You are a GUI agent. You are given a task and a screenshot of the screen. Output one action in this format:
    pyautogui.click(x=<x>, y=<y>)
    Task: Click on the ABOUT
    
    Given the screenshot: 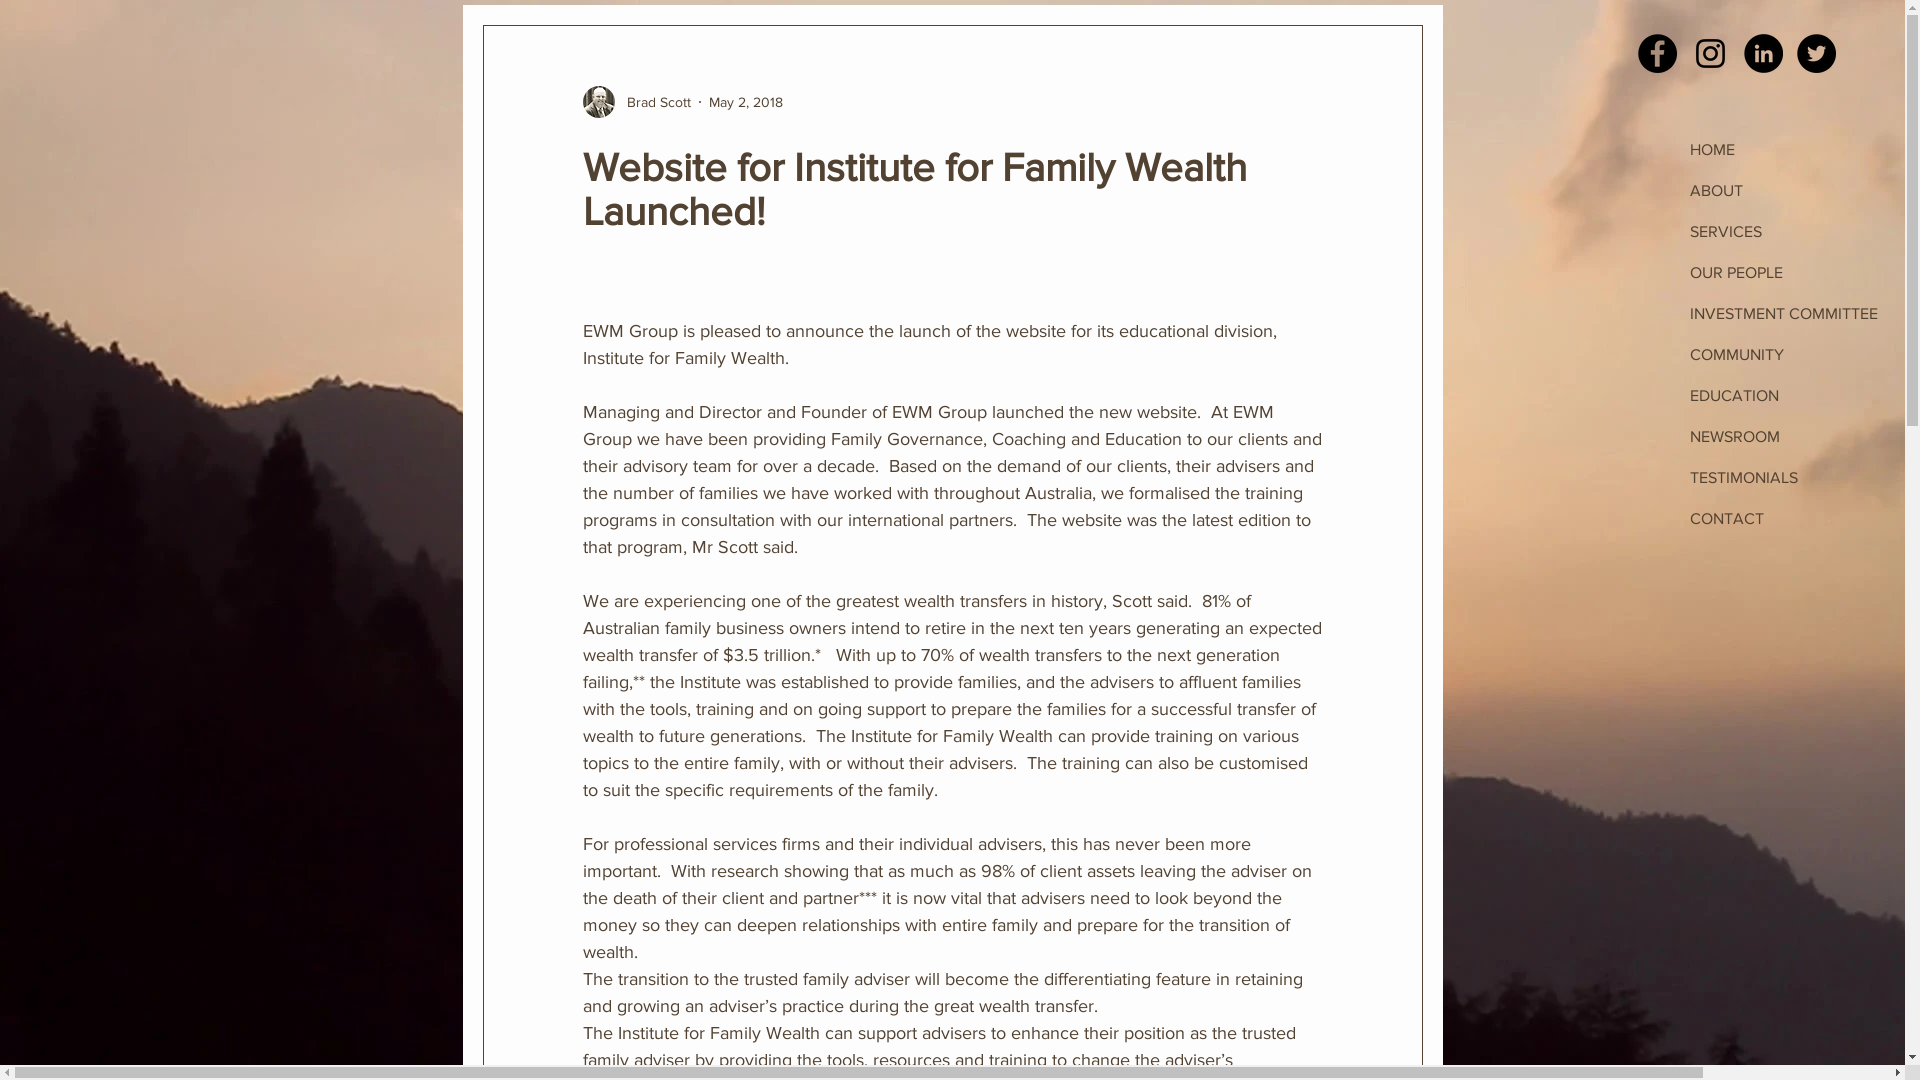 What is the action you would take?
    pyautogui.click(x=1796, y=190)
    